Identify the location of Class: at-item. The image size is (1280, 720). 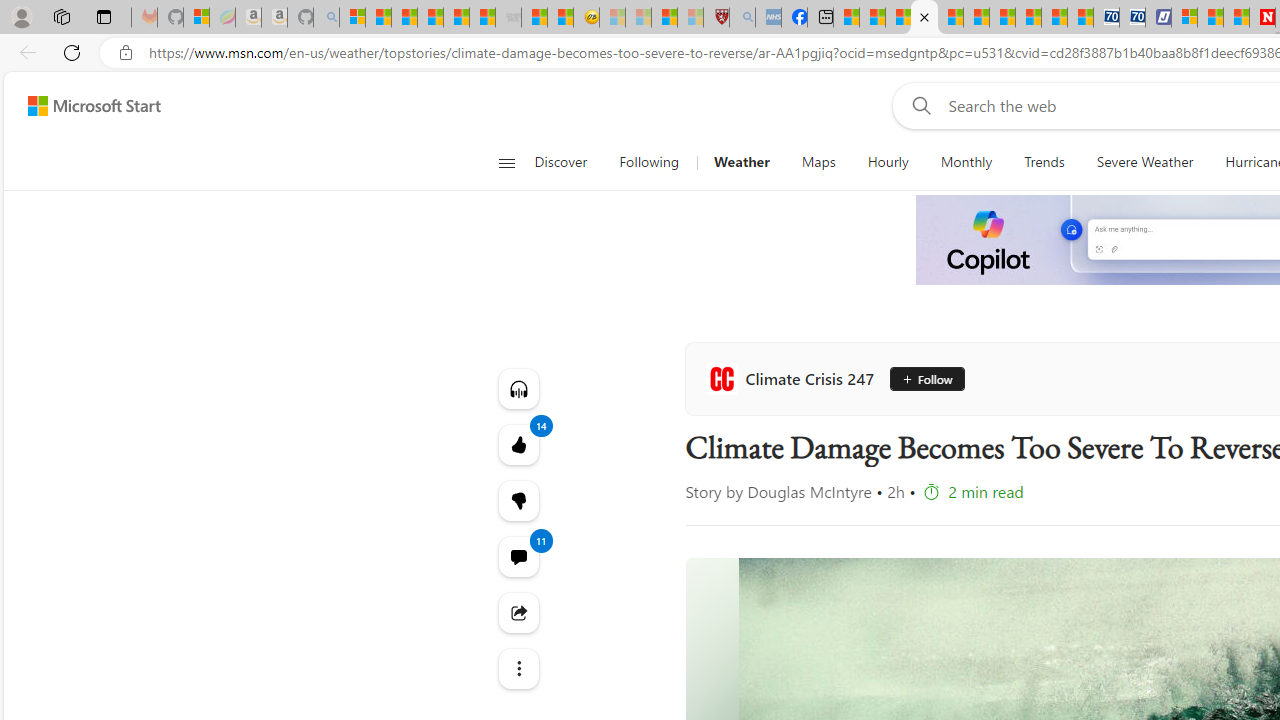
(518, 668).